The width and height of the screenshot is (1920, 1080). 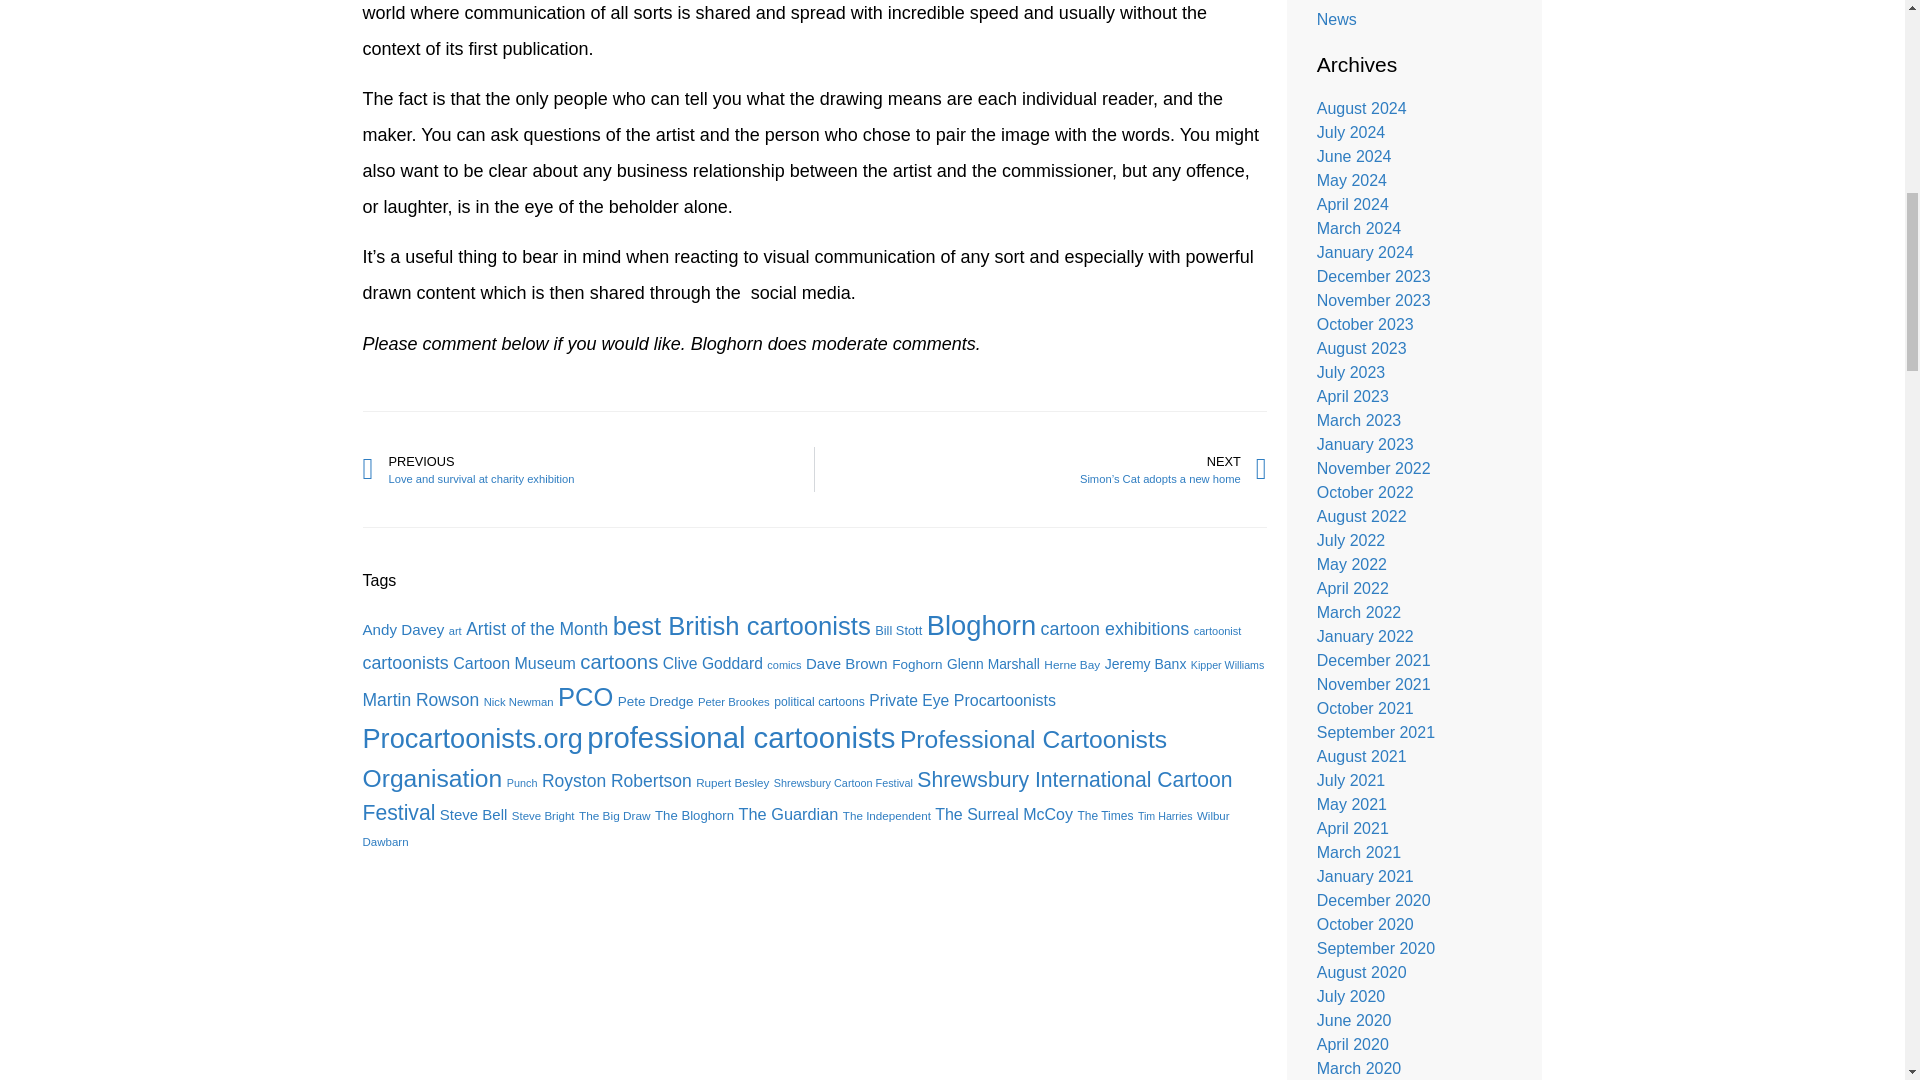 What do you see at coordinates (588, 470) in the screenshot?
I see `cartoon exhibitions` at bounding box center [588, 470].